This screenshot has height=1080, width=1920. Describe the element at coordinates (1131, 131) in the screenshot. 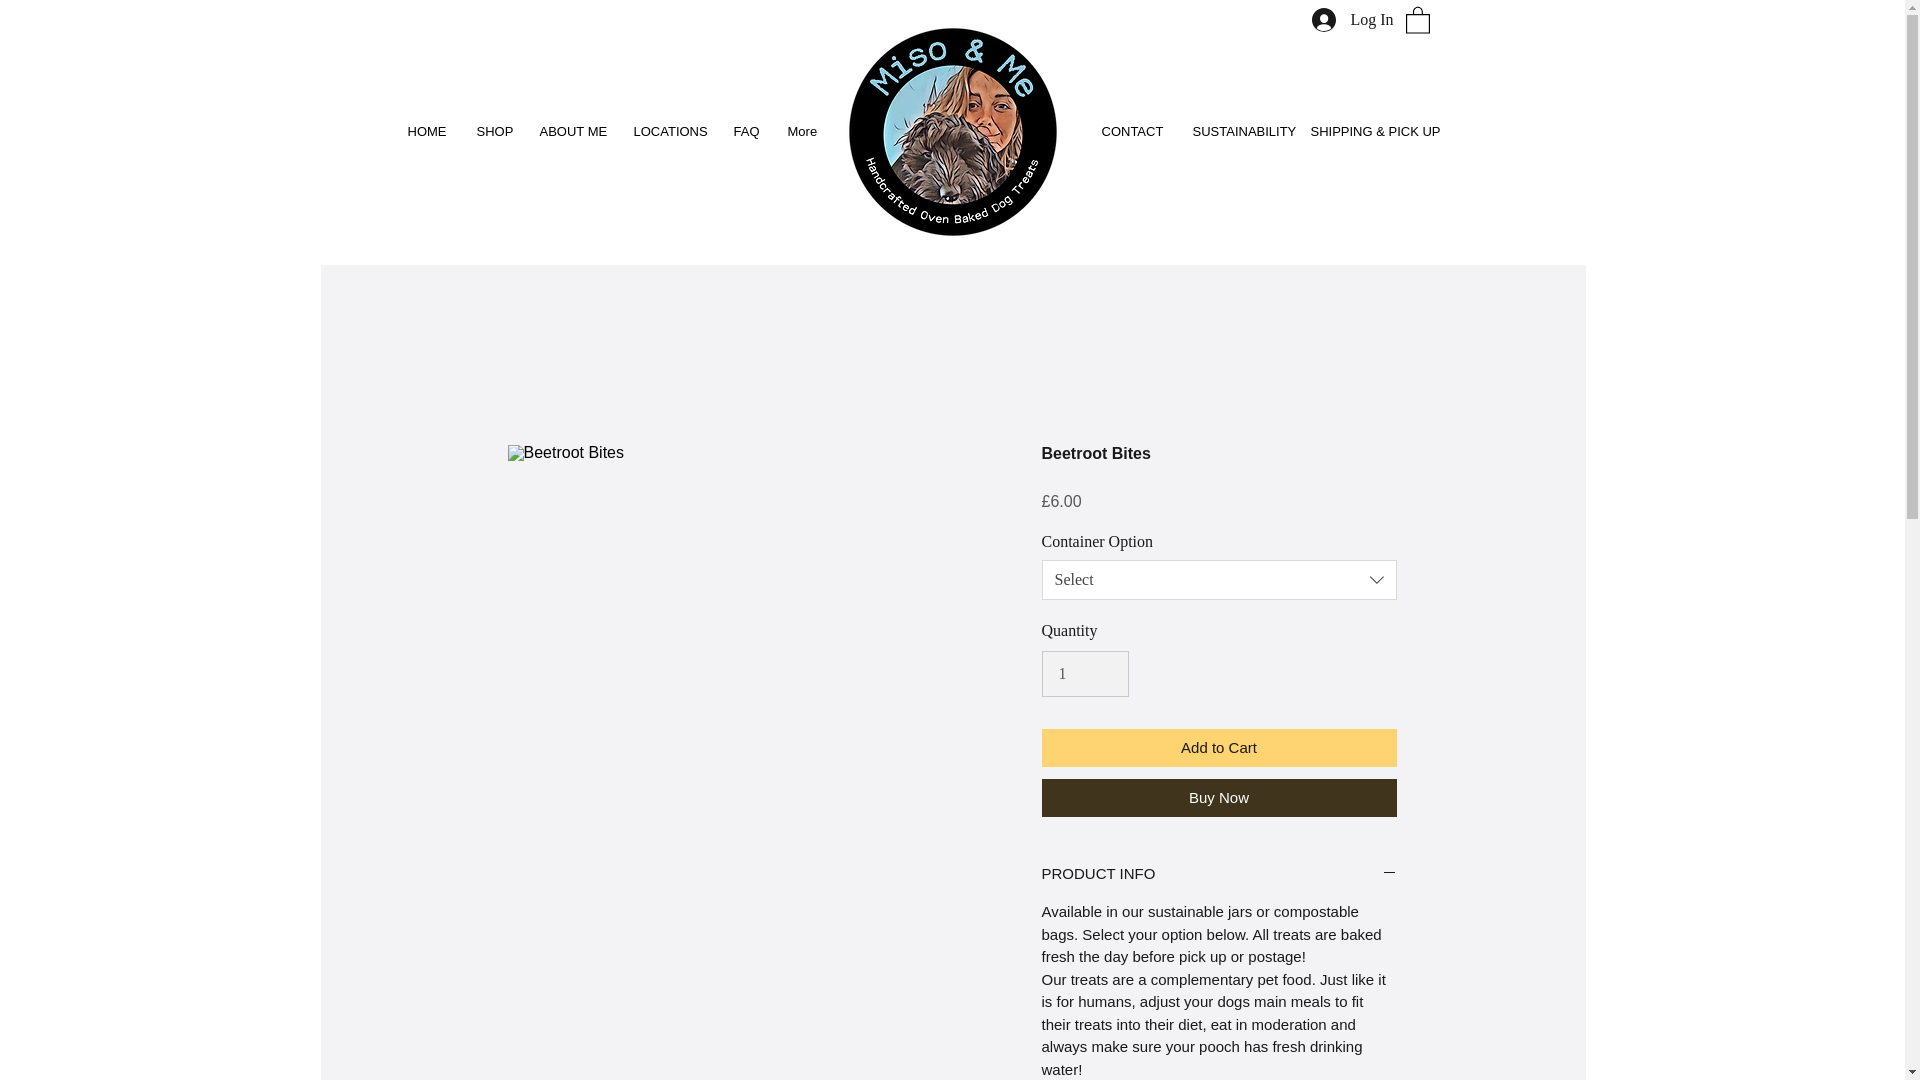

I see `CONTACT` at that location.